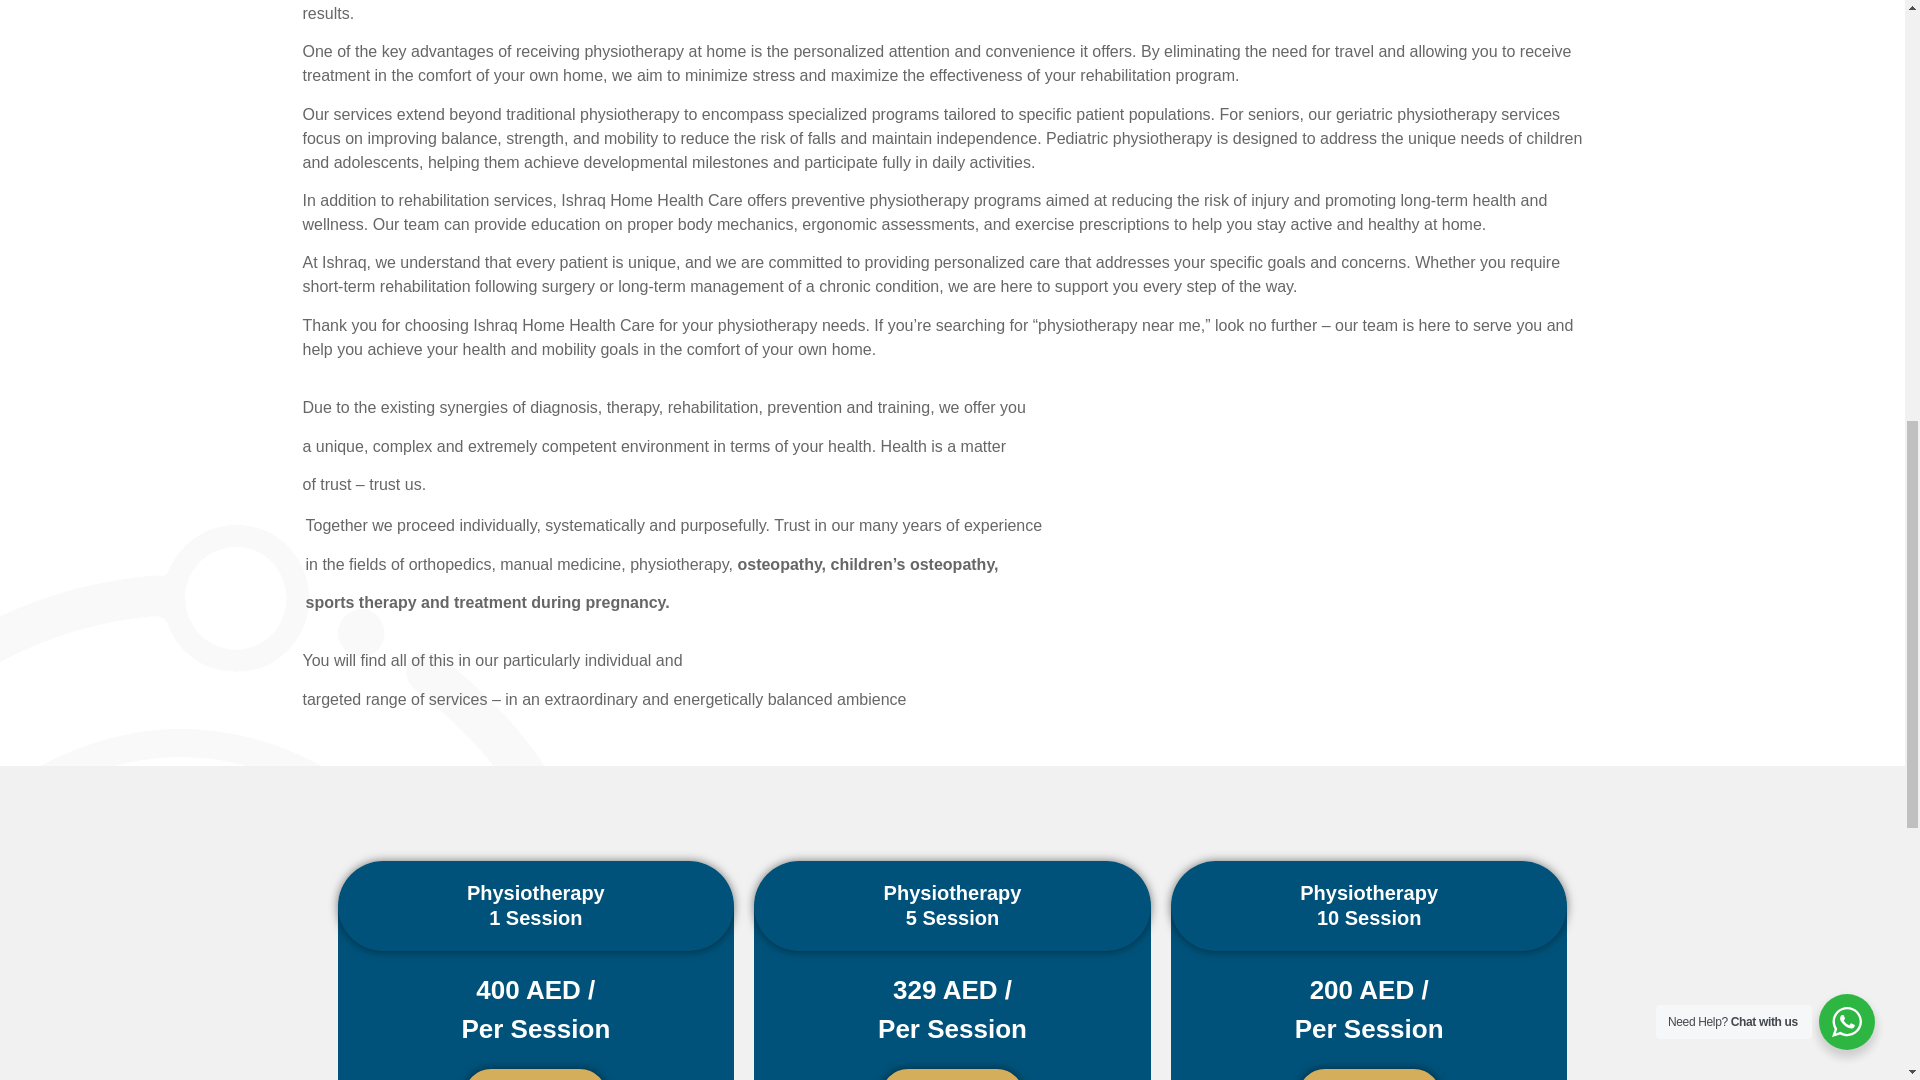 This screenshot has height=1080, width=1920. Describe the element at coordinates (1369, 1074) in the screenshot. I see `Book Now` at that location.